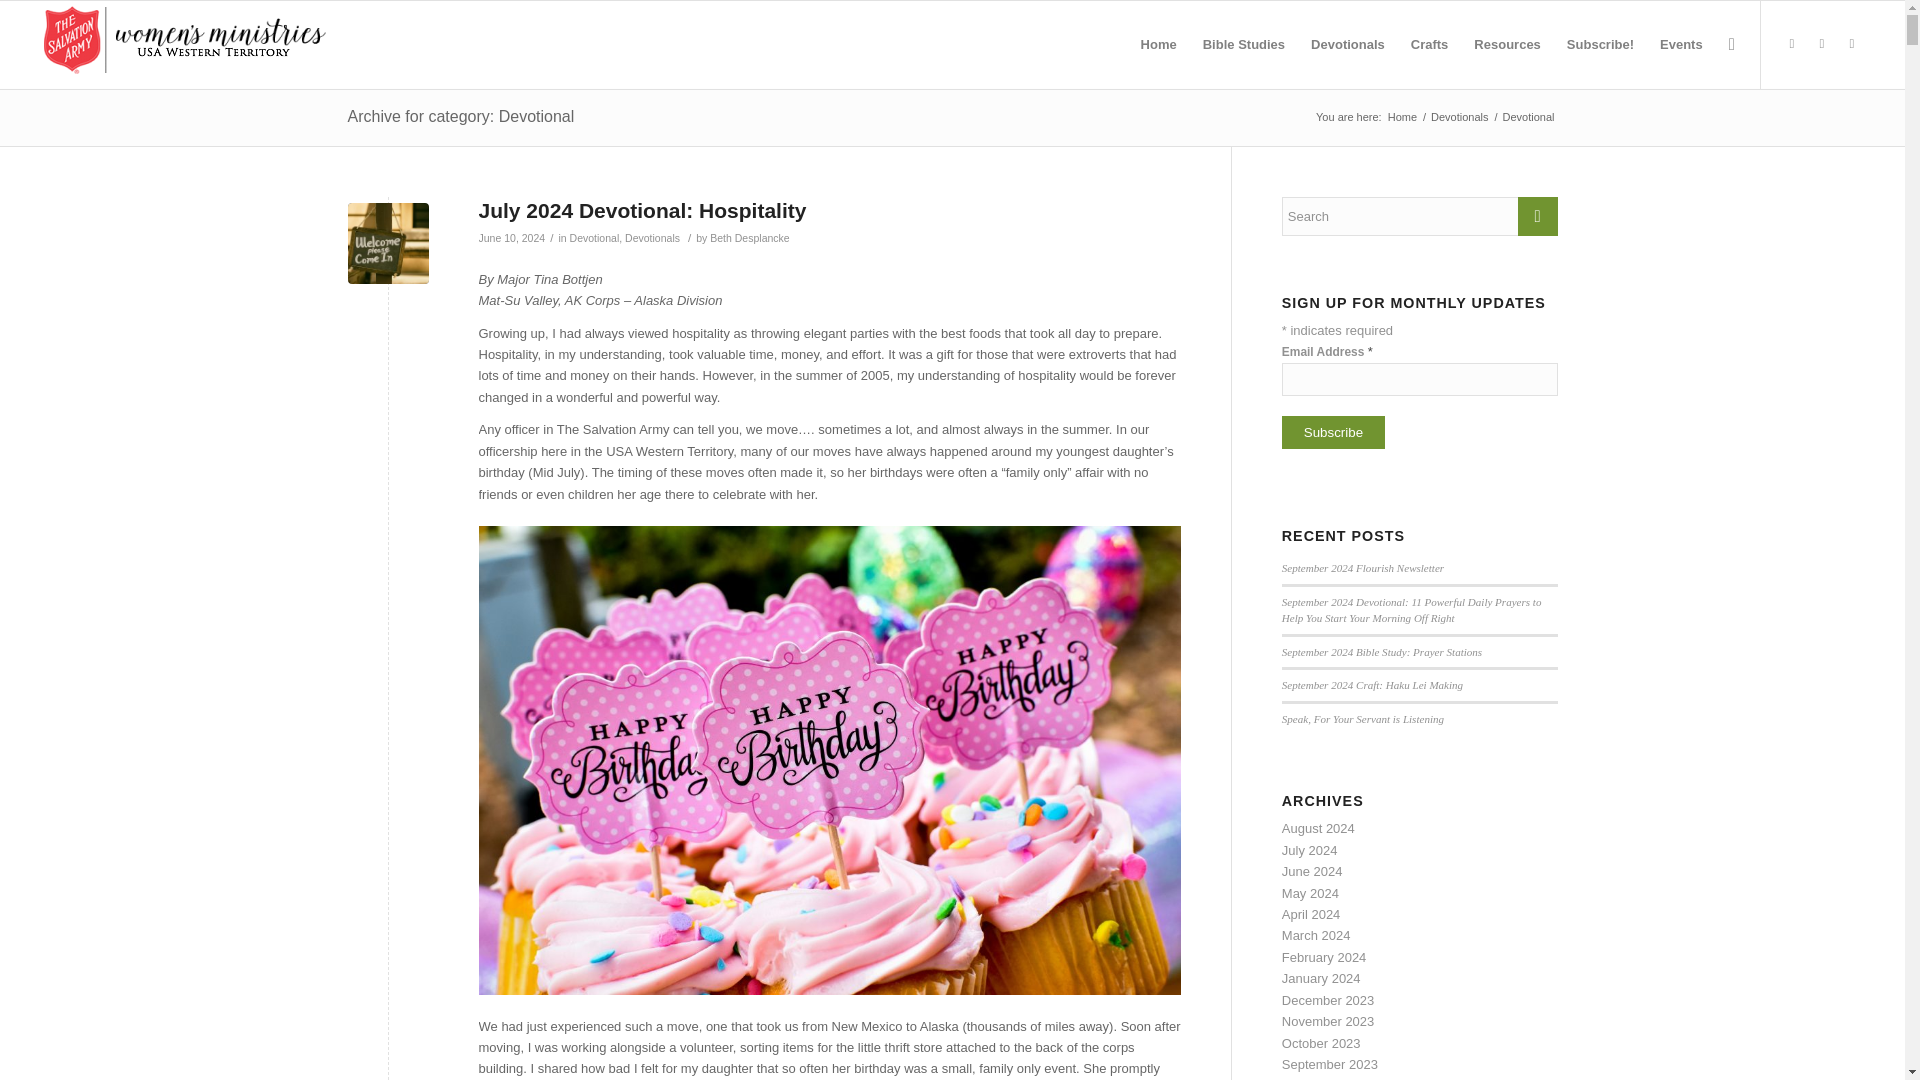 The image size is (1920, 1080). What do you see at coordinates (460, 116) in the screenshot?
I see `Archive for category: Devotional` at bounding box center [460, 116].